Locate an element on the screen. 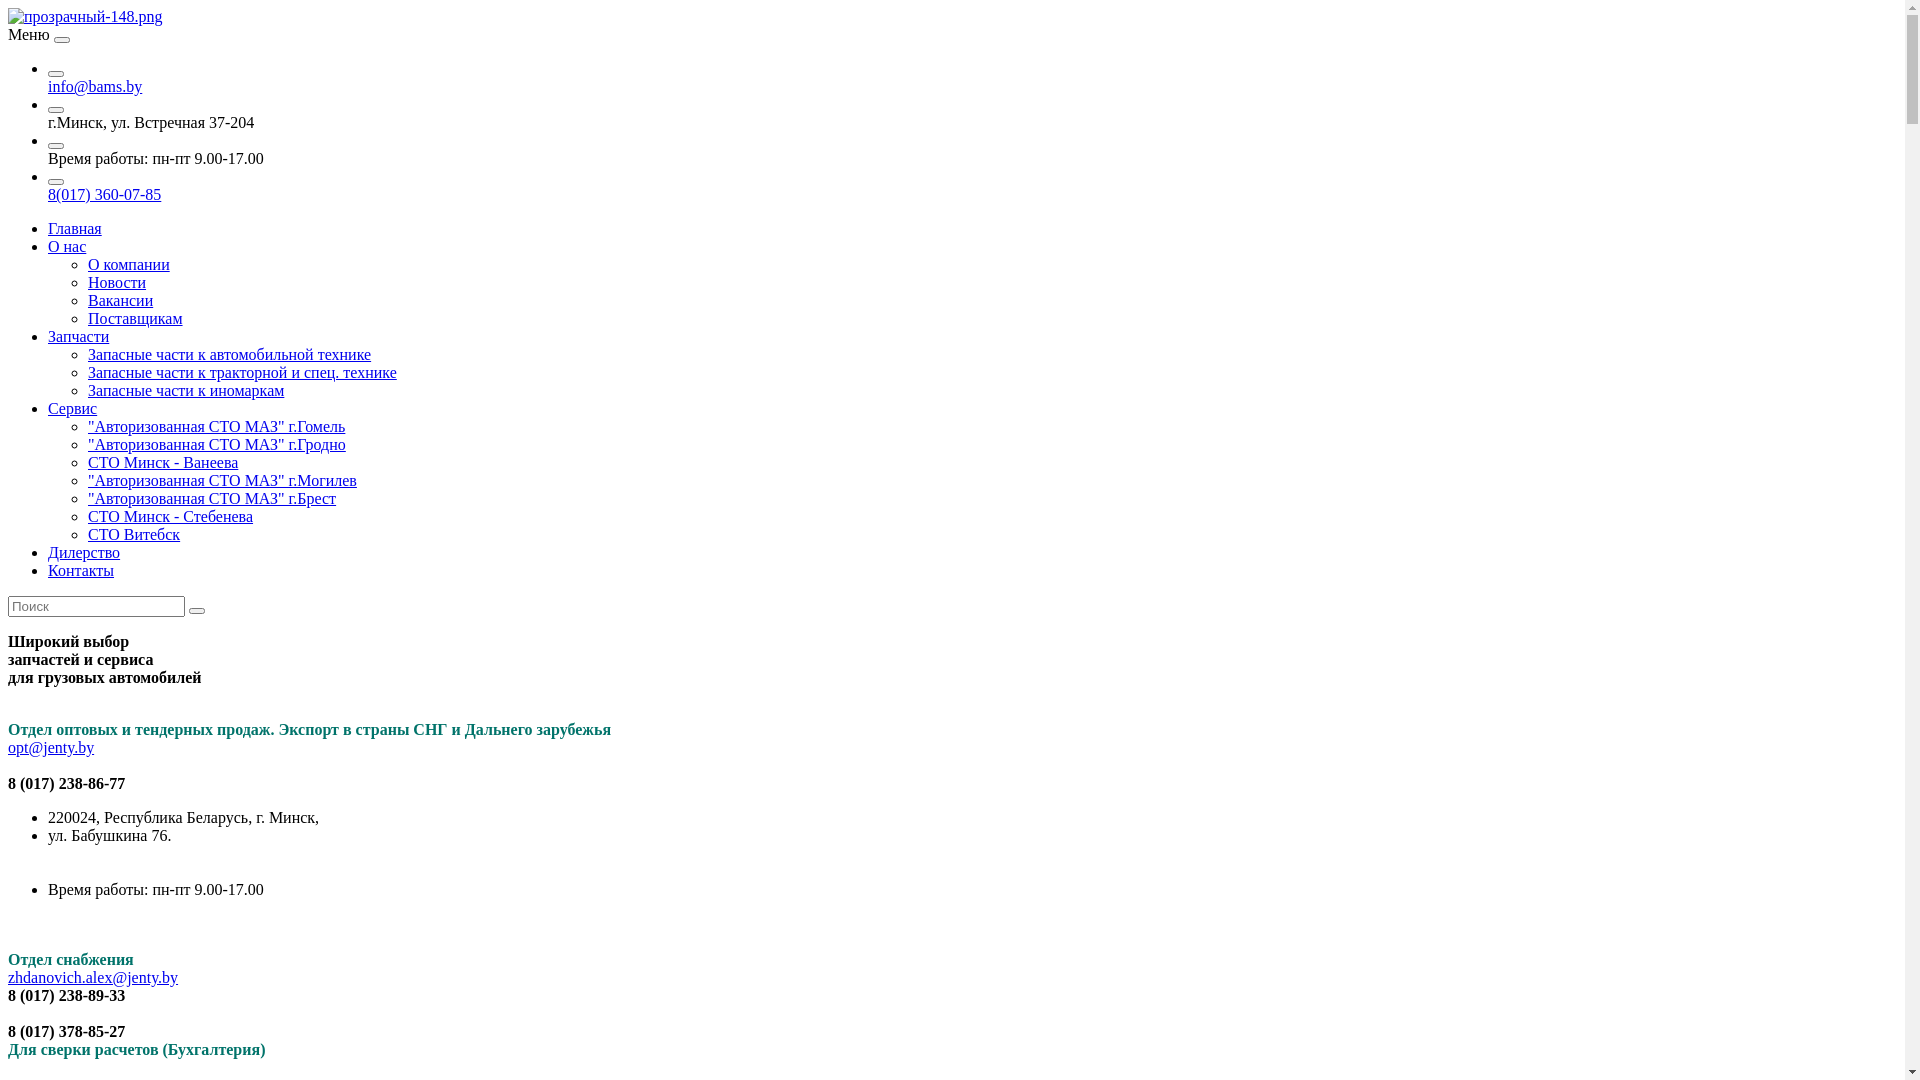 This screenshot has height=1080, width=1920. 8(017) 360-07-85 is located at coordinates (104, 194).